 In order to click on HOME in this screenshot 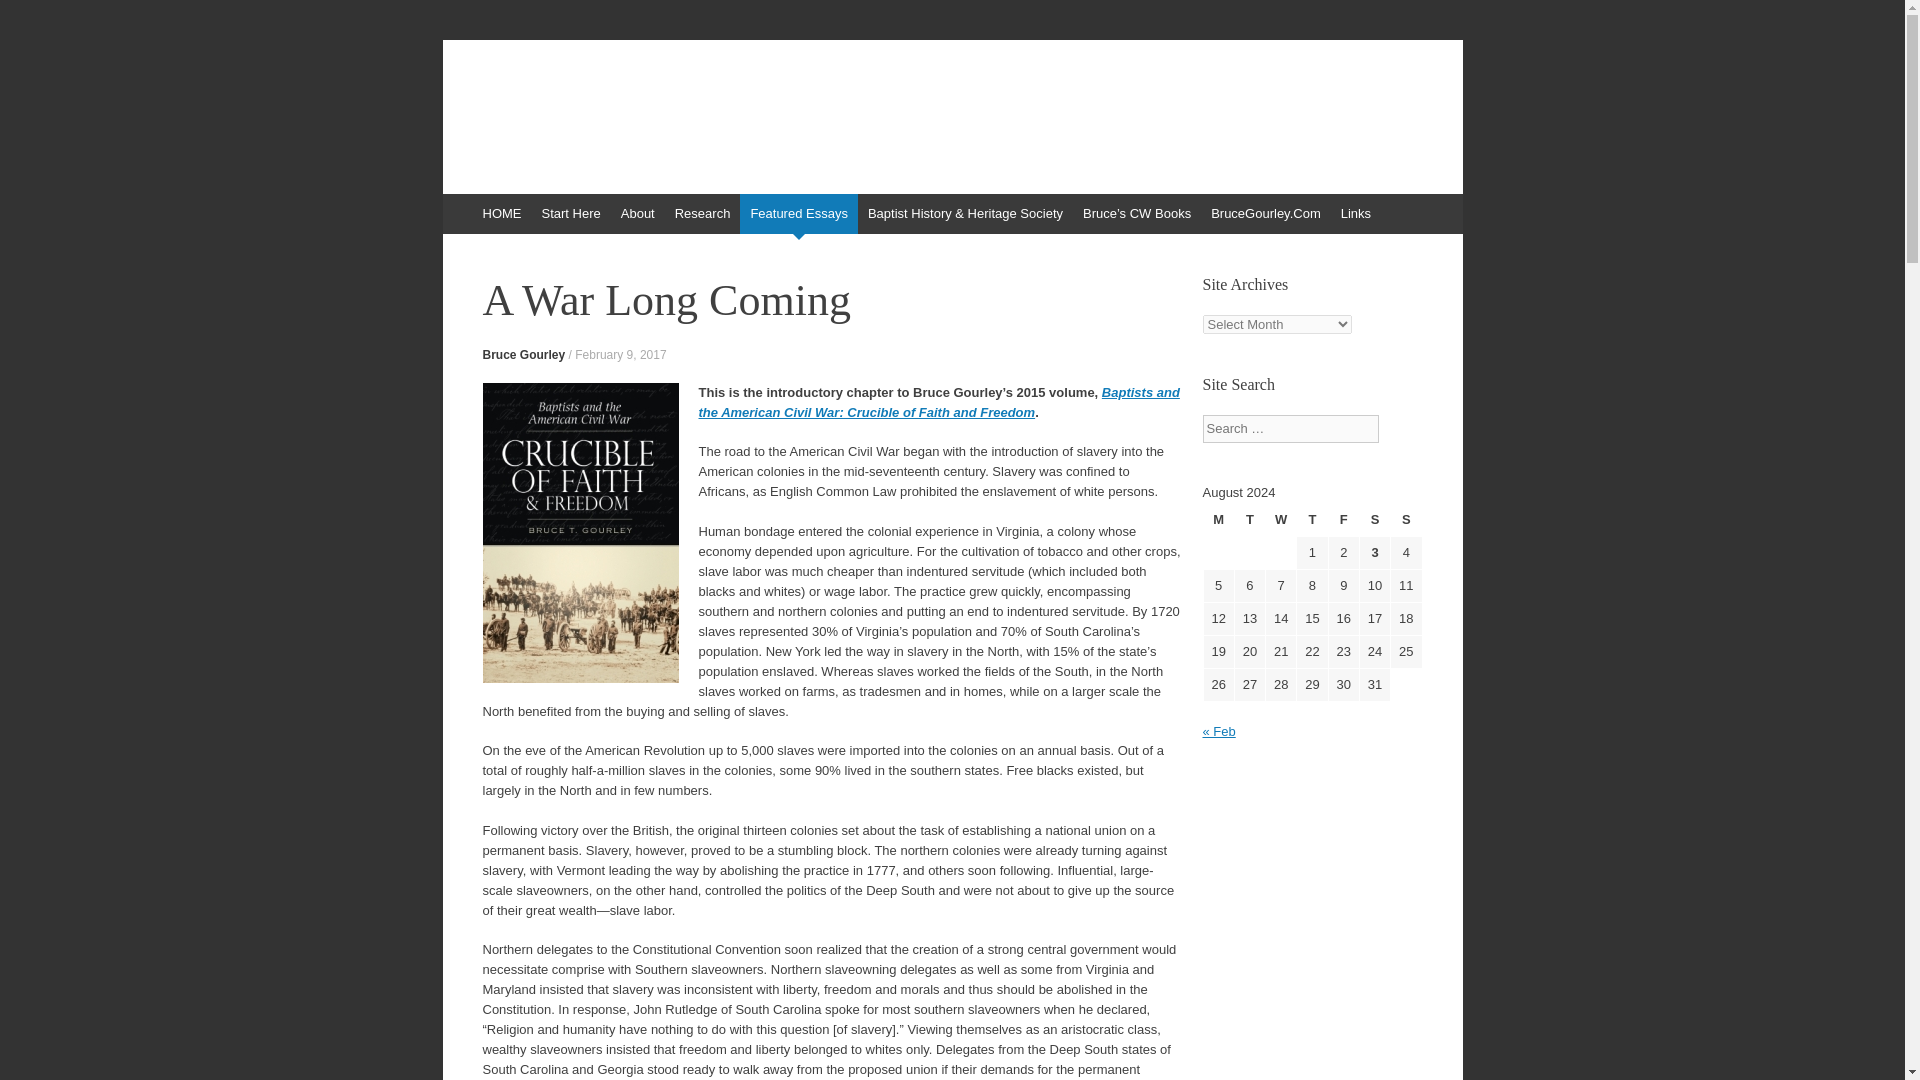, I will do `click(502, 214)`.